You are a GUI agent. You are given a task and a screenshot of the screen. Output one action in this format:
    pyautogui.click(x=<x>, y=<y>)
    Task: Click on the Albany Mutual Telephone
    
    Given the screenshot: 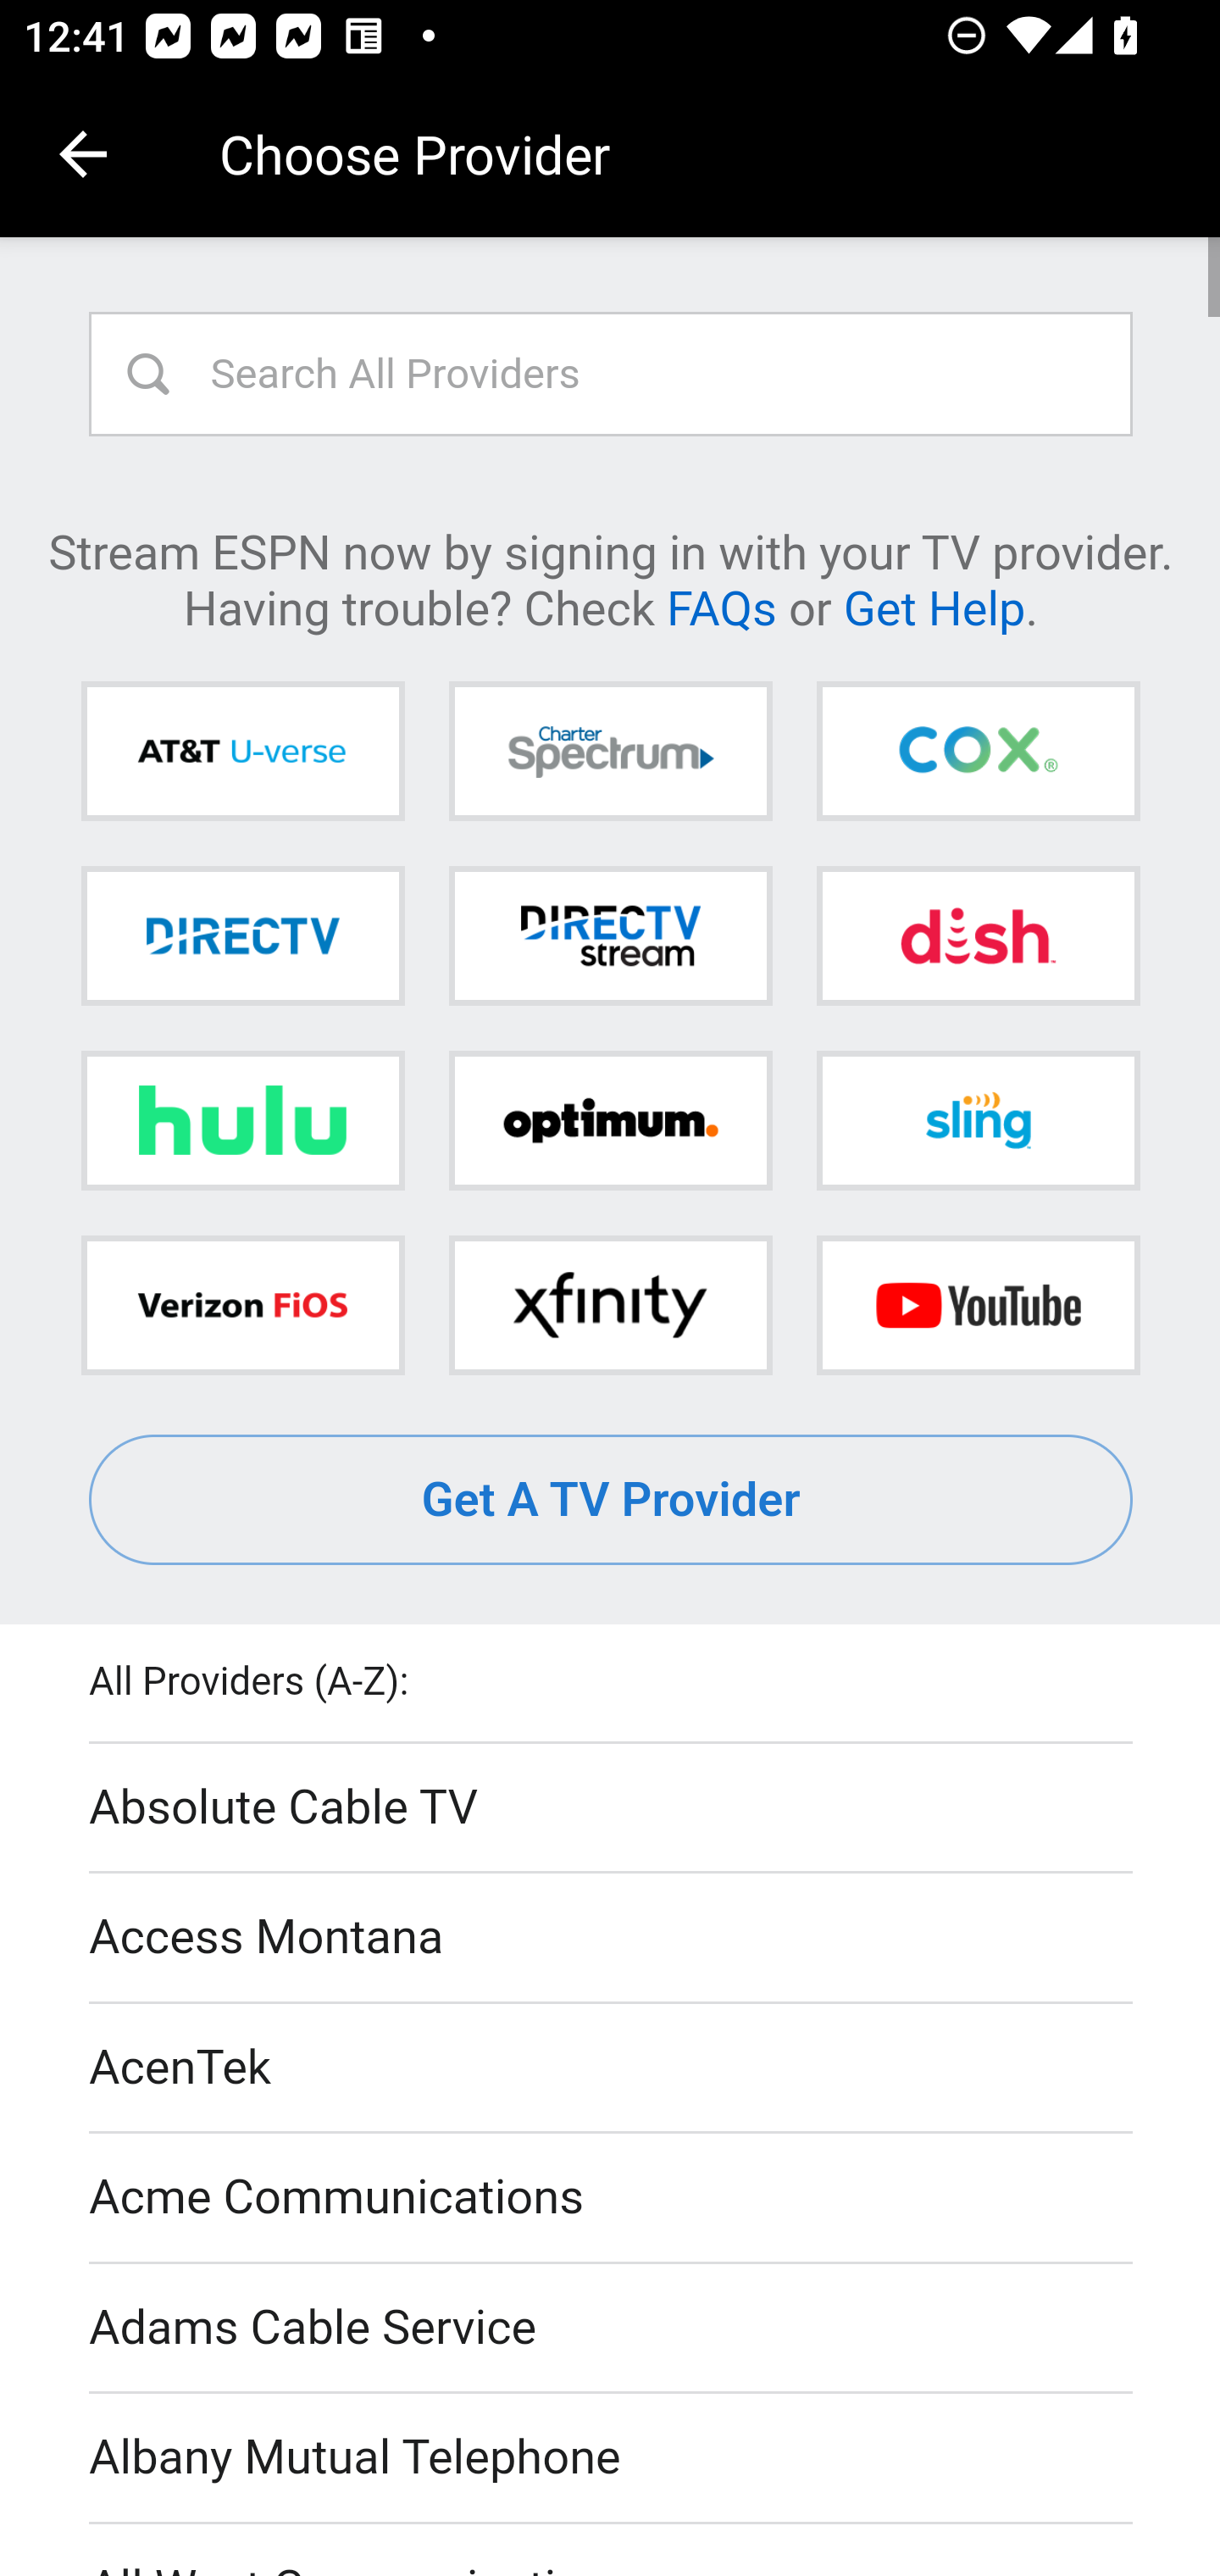 What is the action you would take?
    pyautogui.click(x=612, y=2460)
    